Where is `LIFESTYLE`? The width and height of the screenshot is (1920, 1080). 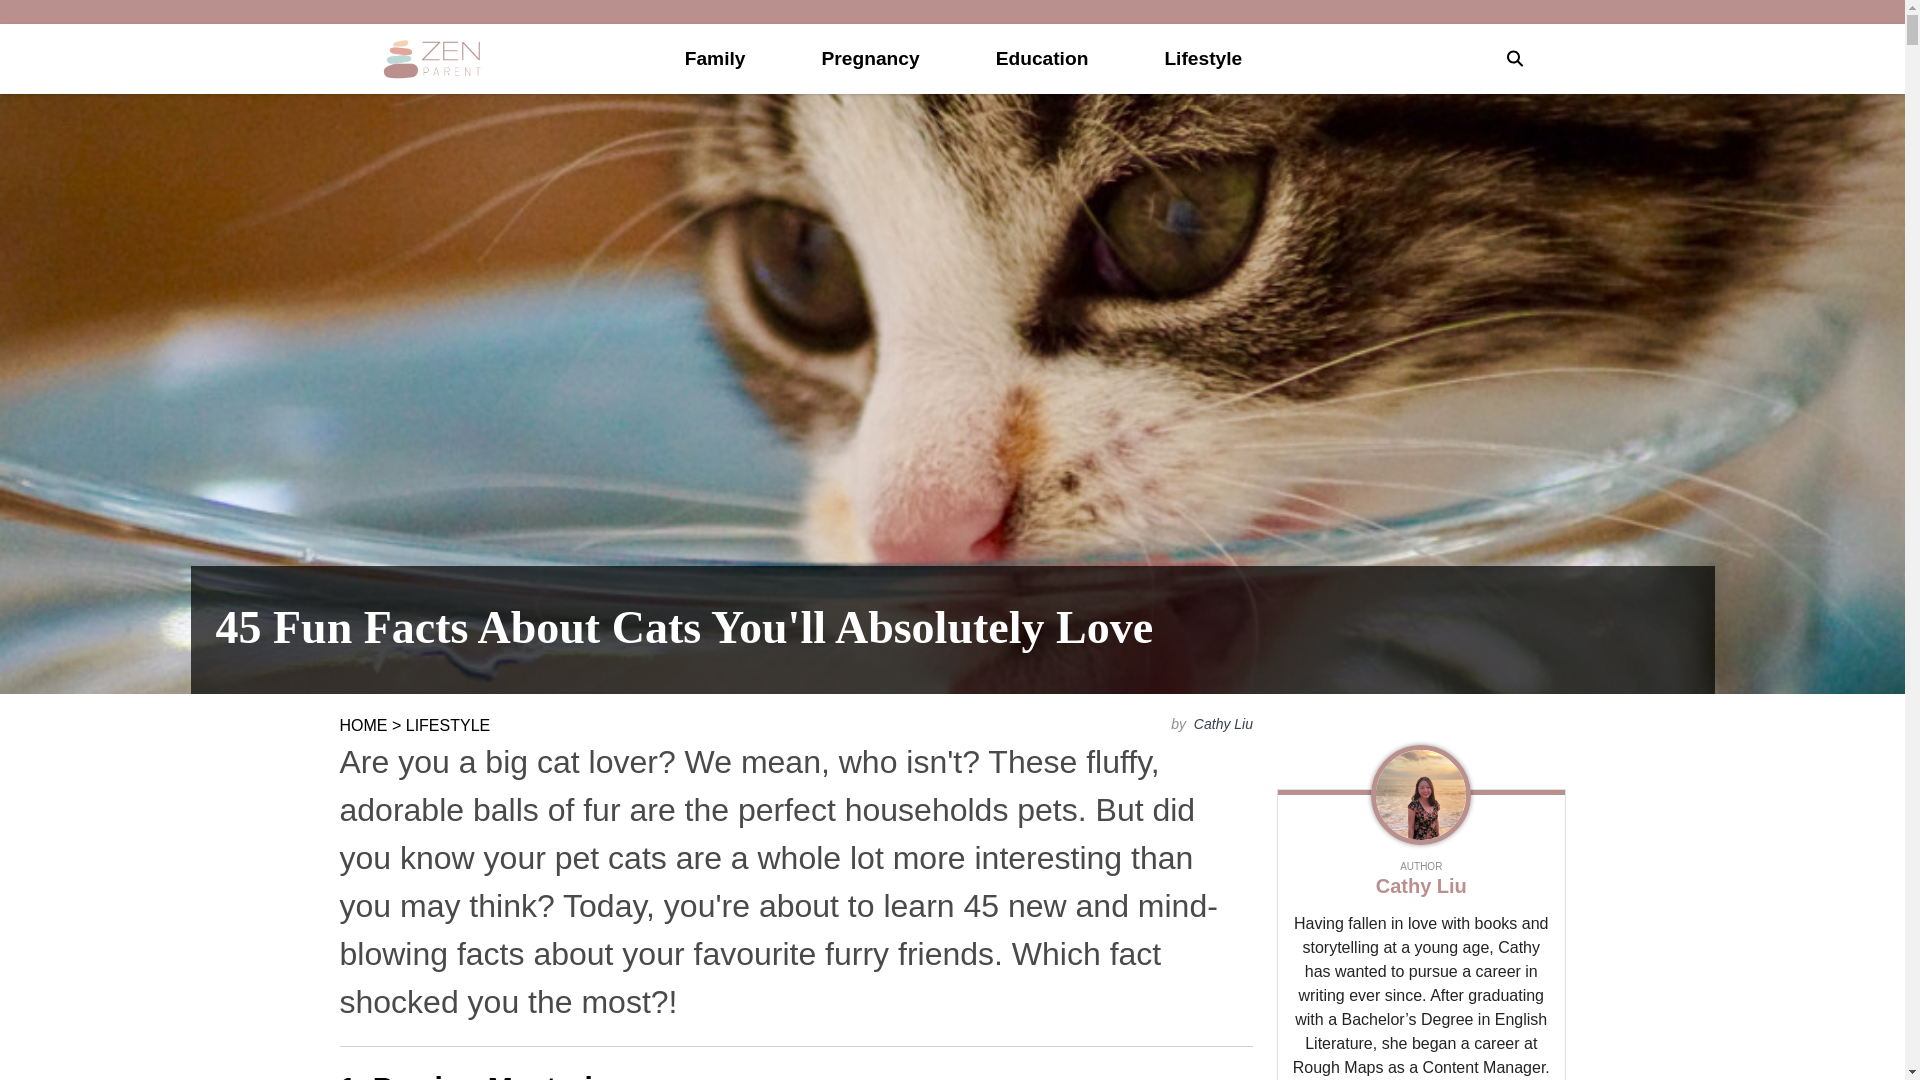
LIFESTYLE is located at coordinates (447, 726).